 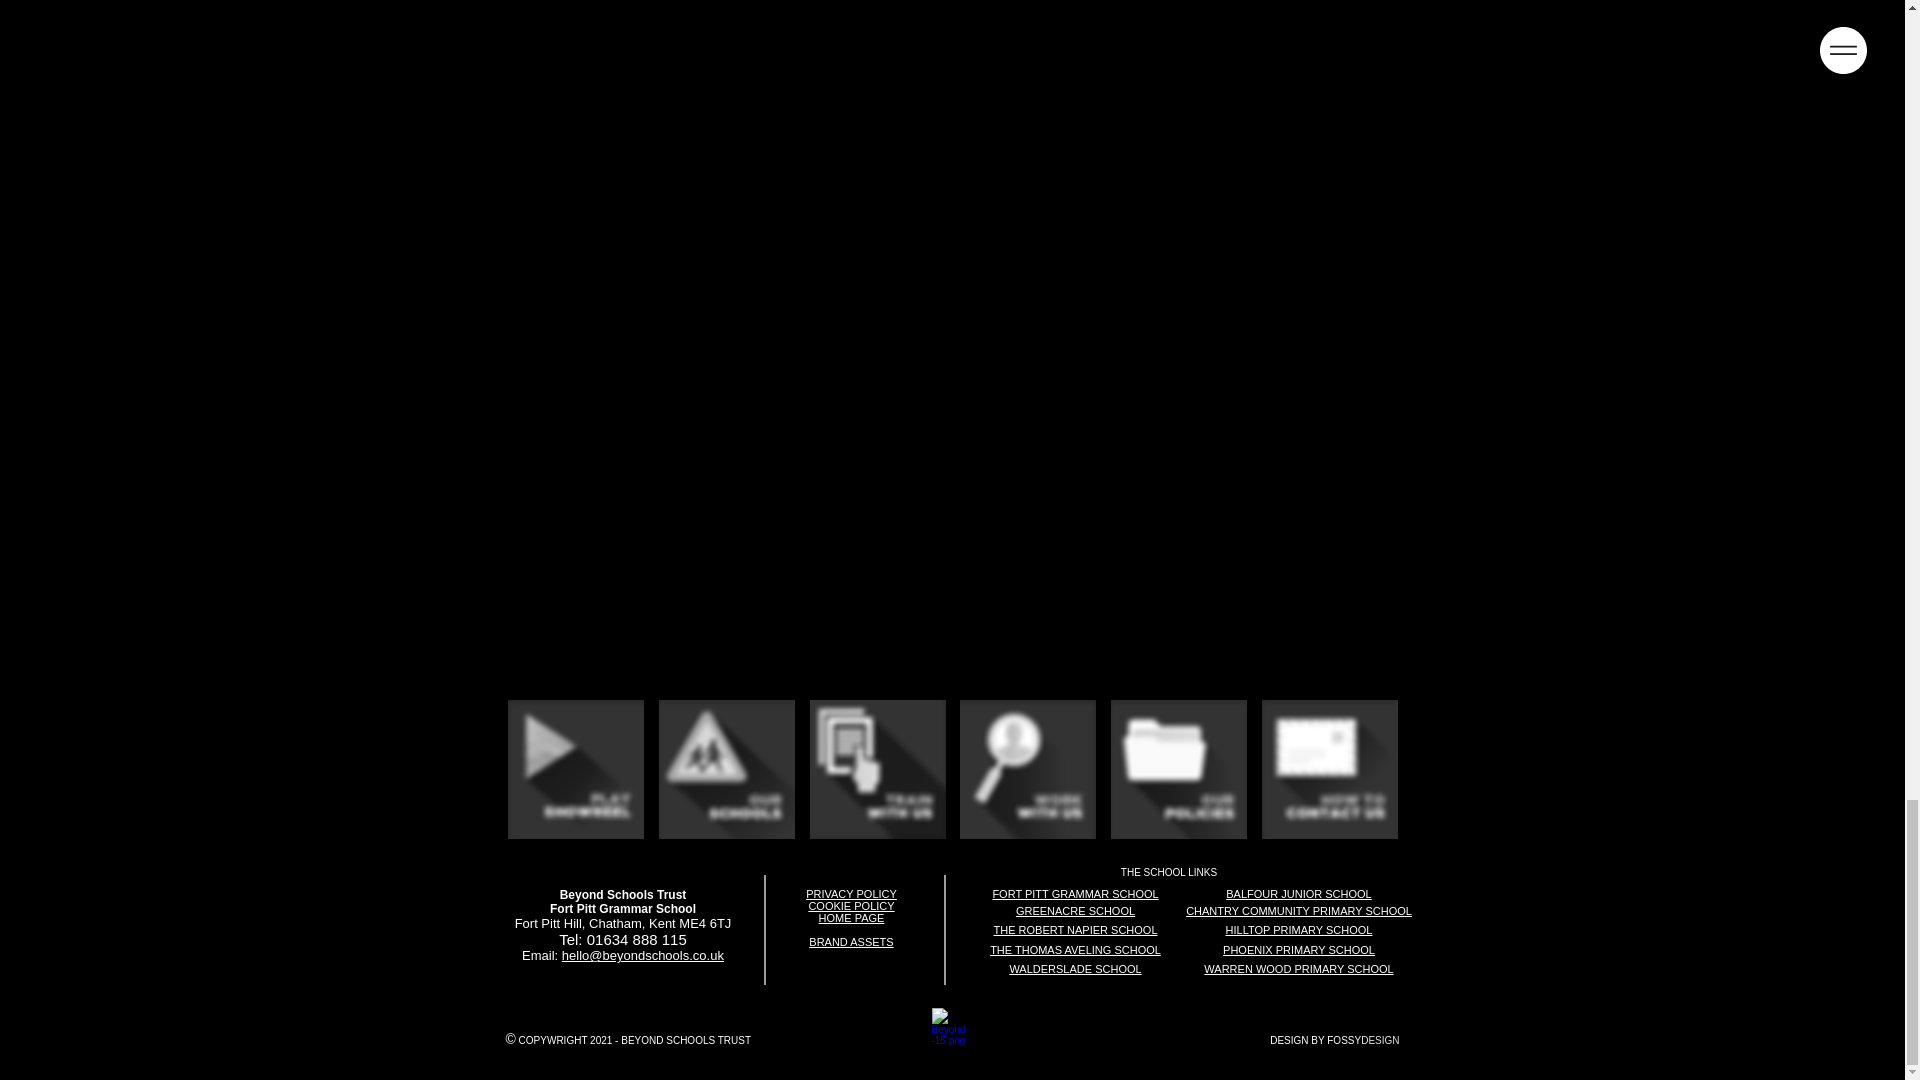 What do you see at coordinates (851, 905) in the screenshot?
I see `COOKIE POLICY` at bounding box center [851, 905].